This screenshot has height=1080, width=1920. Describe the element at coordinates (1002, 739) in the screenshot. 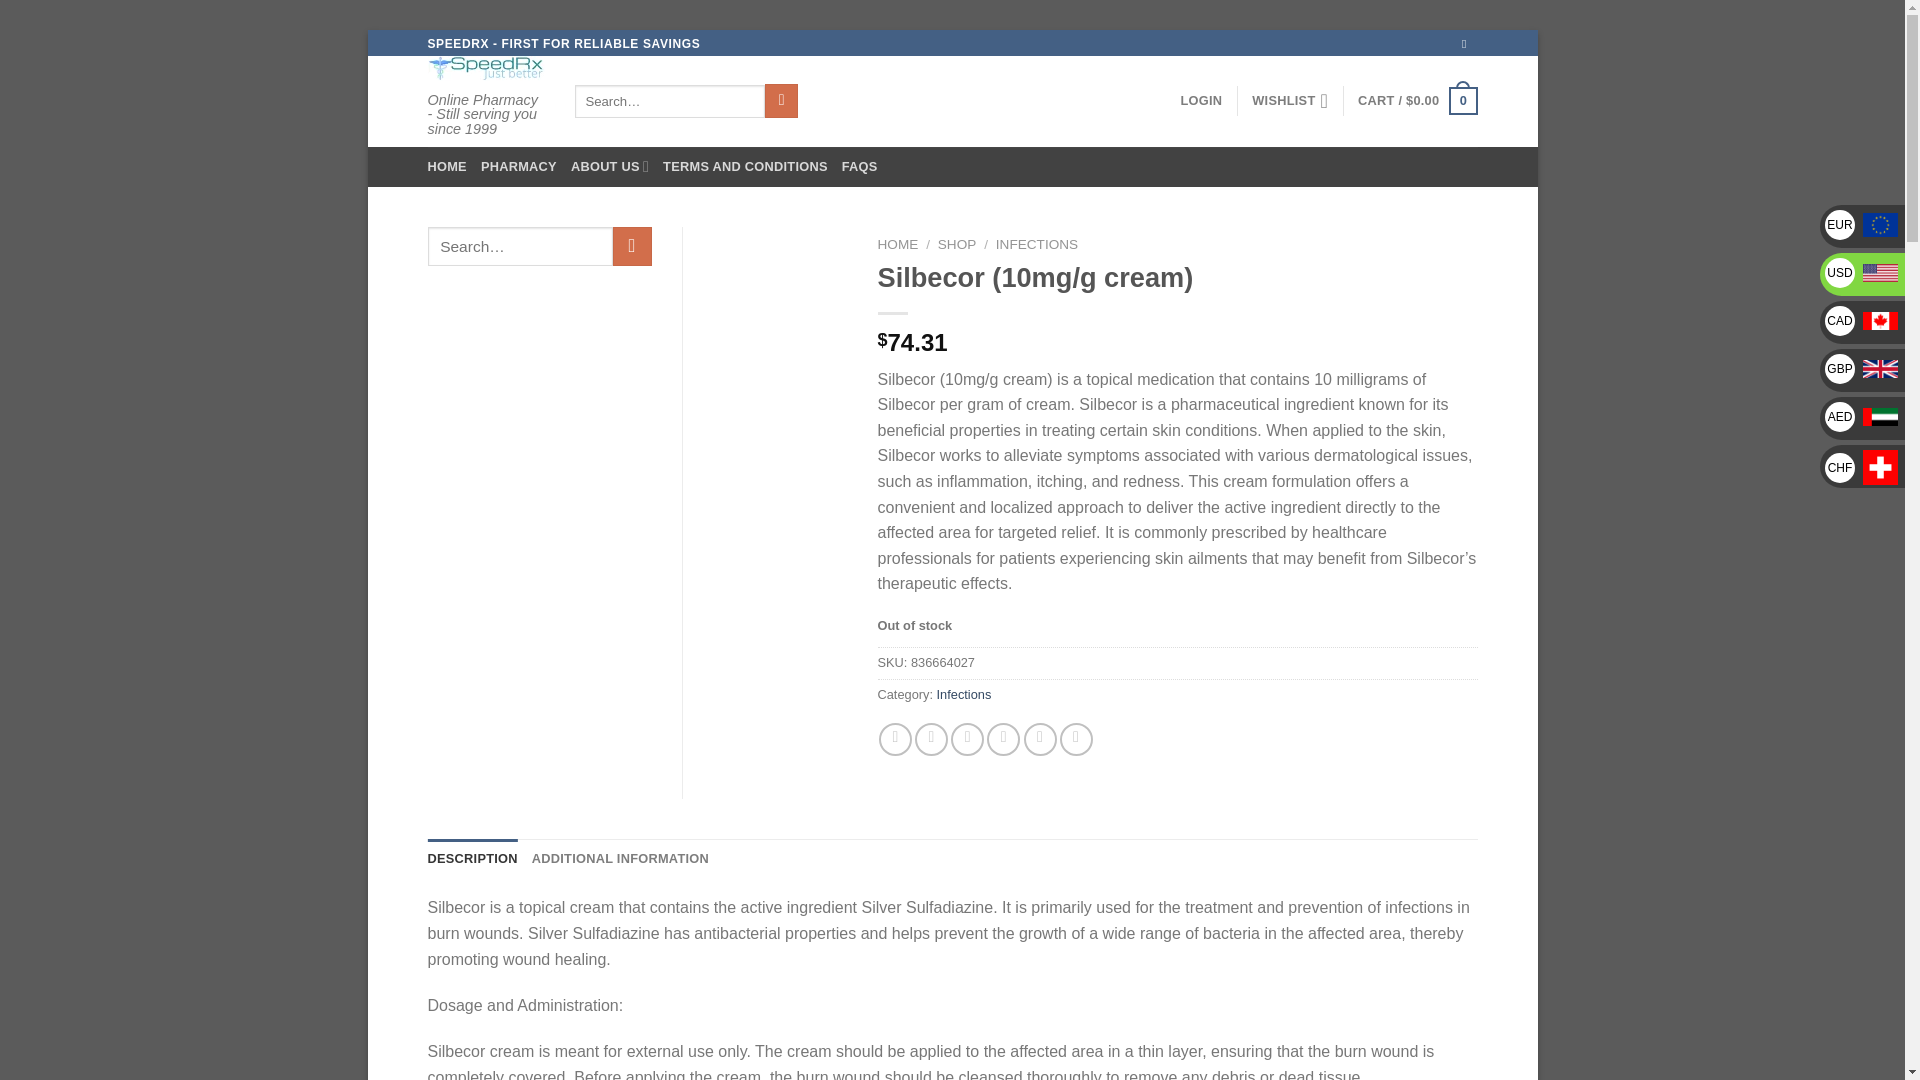

I see `Pin on Pinterest` at that location.